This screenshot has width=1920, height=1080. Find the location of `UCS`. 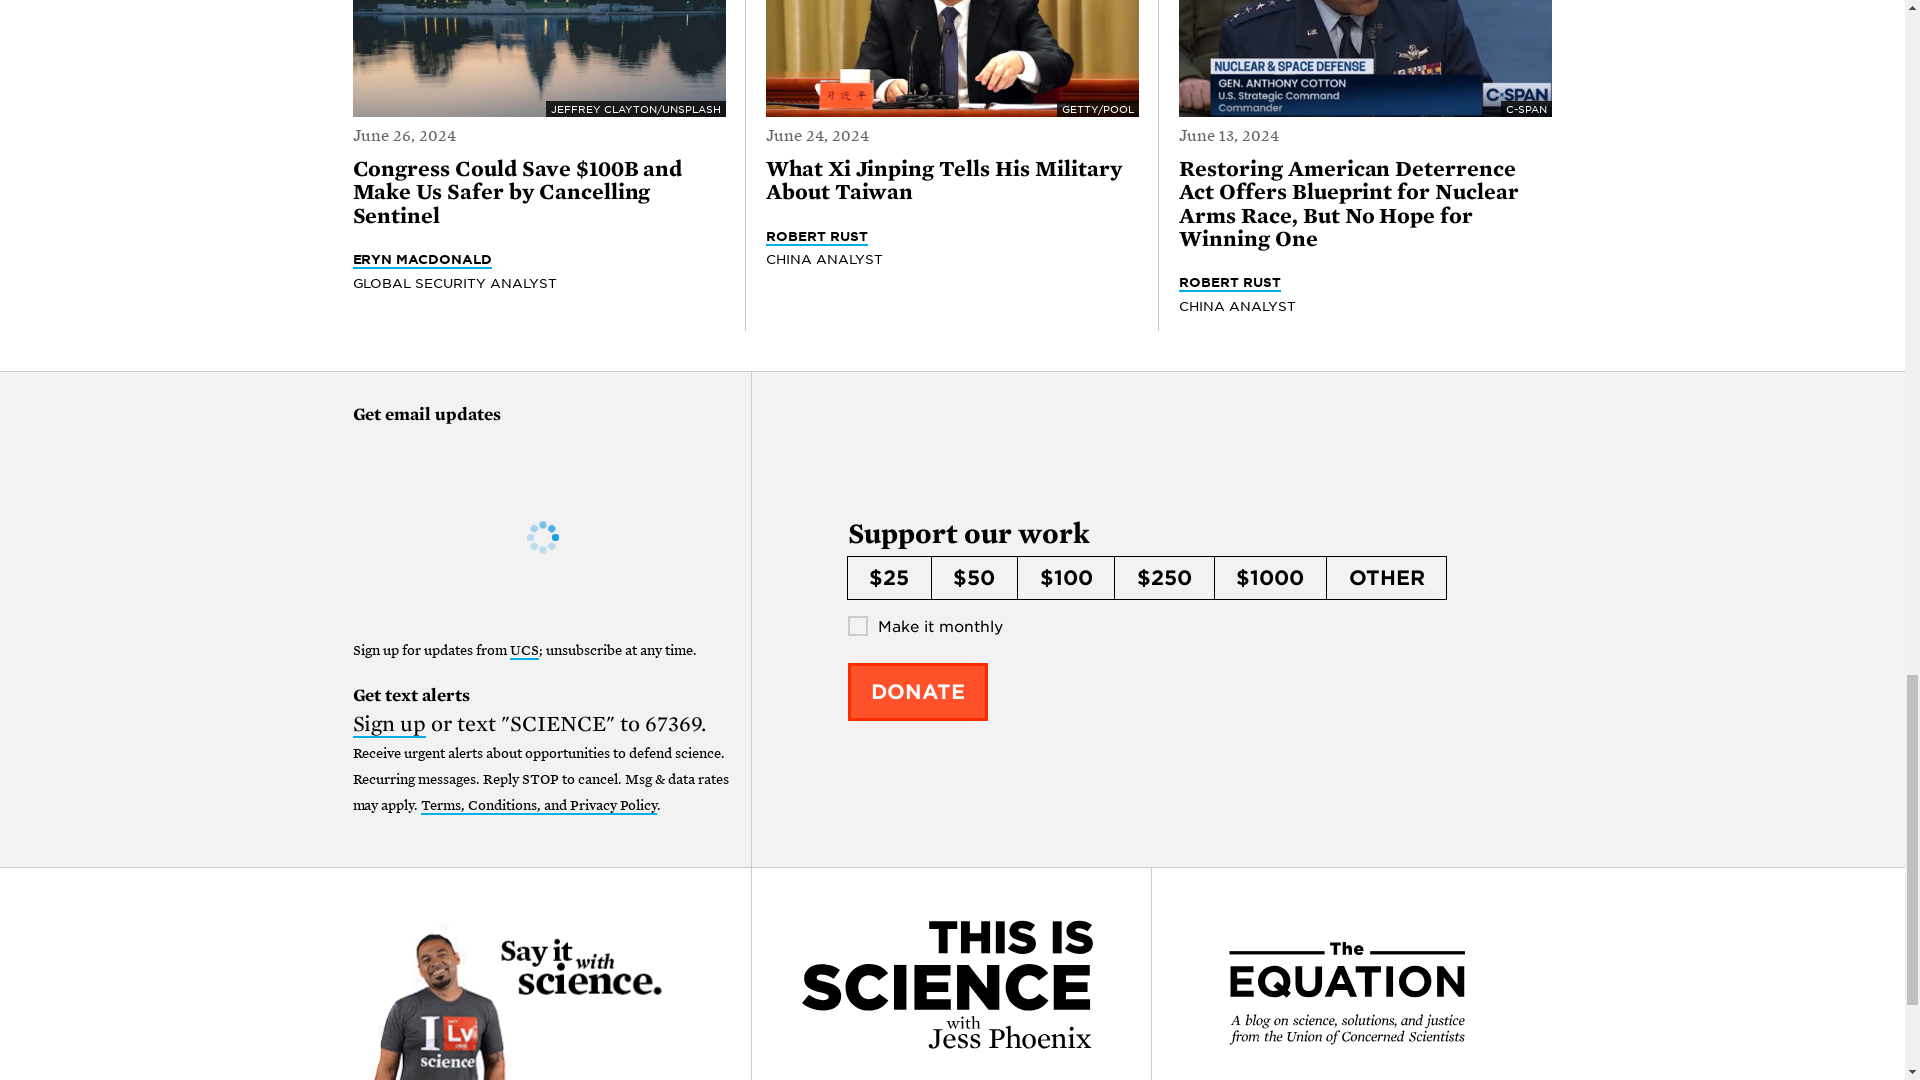

UCS is located at coordinates (524, 650).